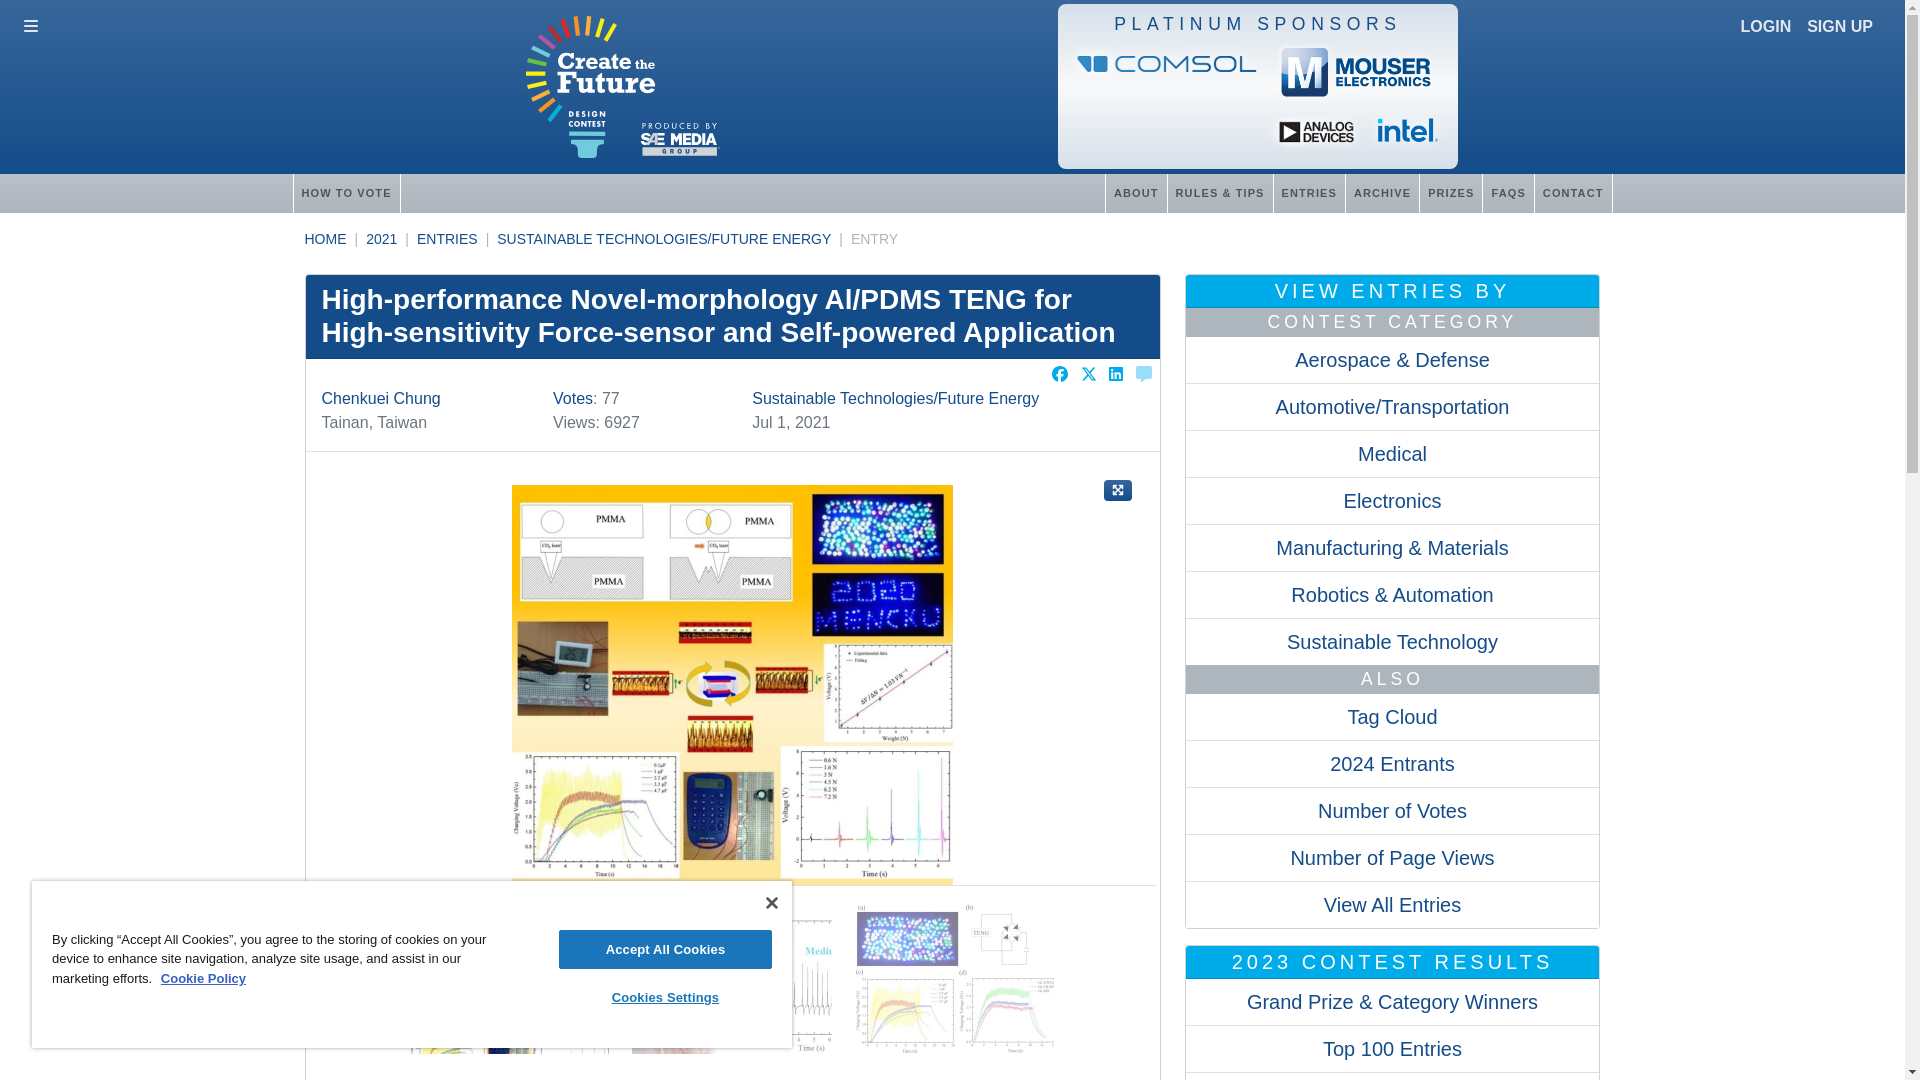 The height and width of the screenshot is (1080, 1920). What do you see at coordinates (1840, 26) in the screenshot?
I see `SIGN UP` at bounding box center [1840, 26].